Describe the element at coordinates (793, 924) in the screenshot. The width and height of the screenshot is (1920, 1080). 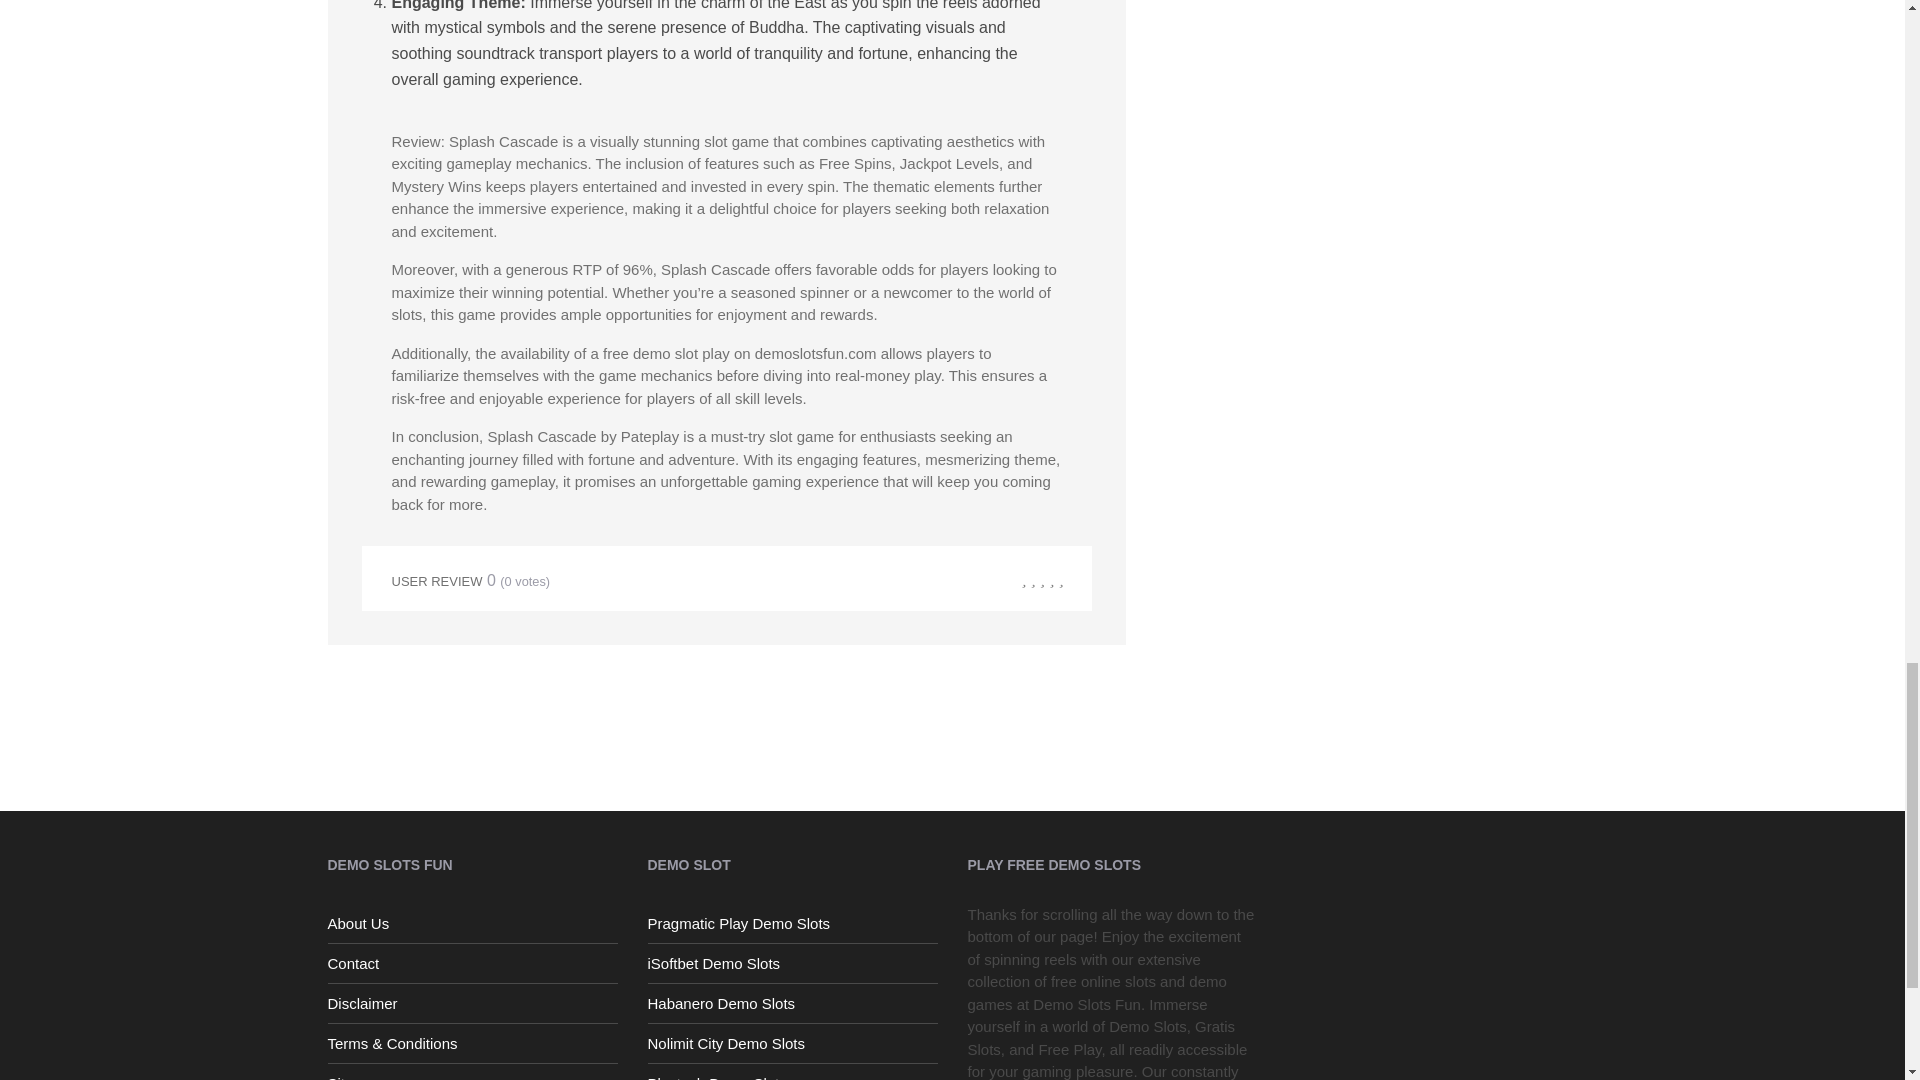
I see `Pragmatic Play Demo Slots` at that location.